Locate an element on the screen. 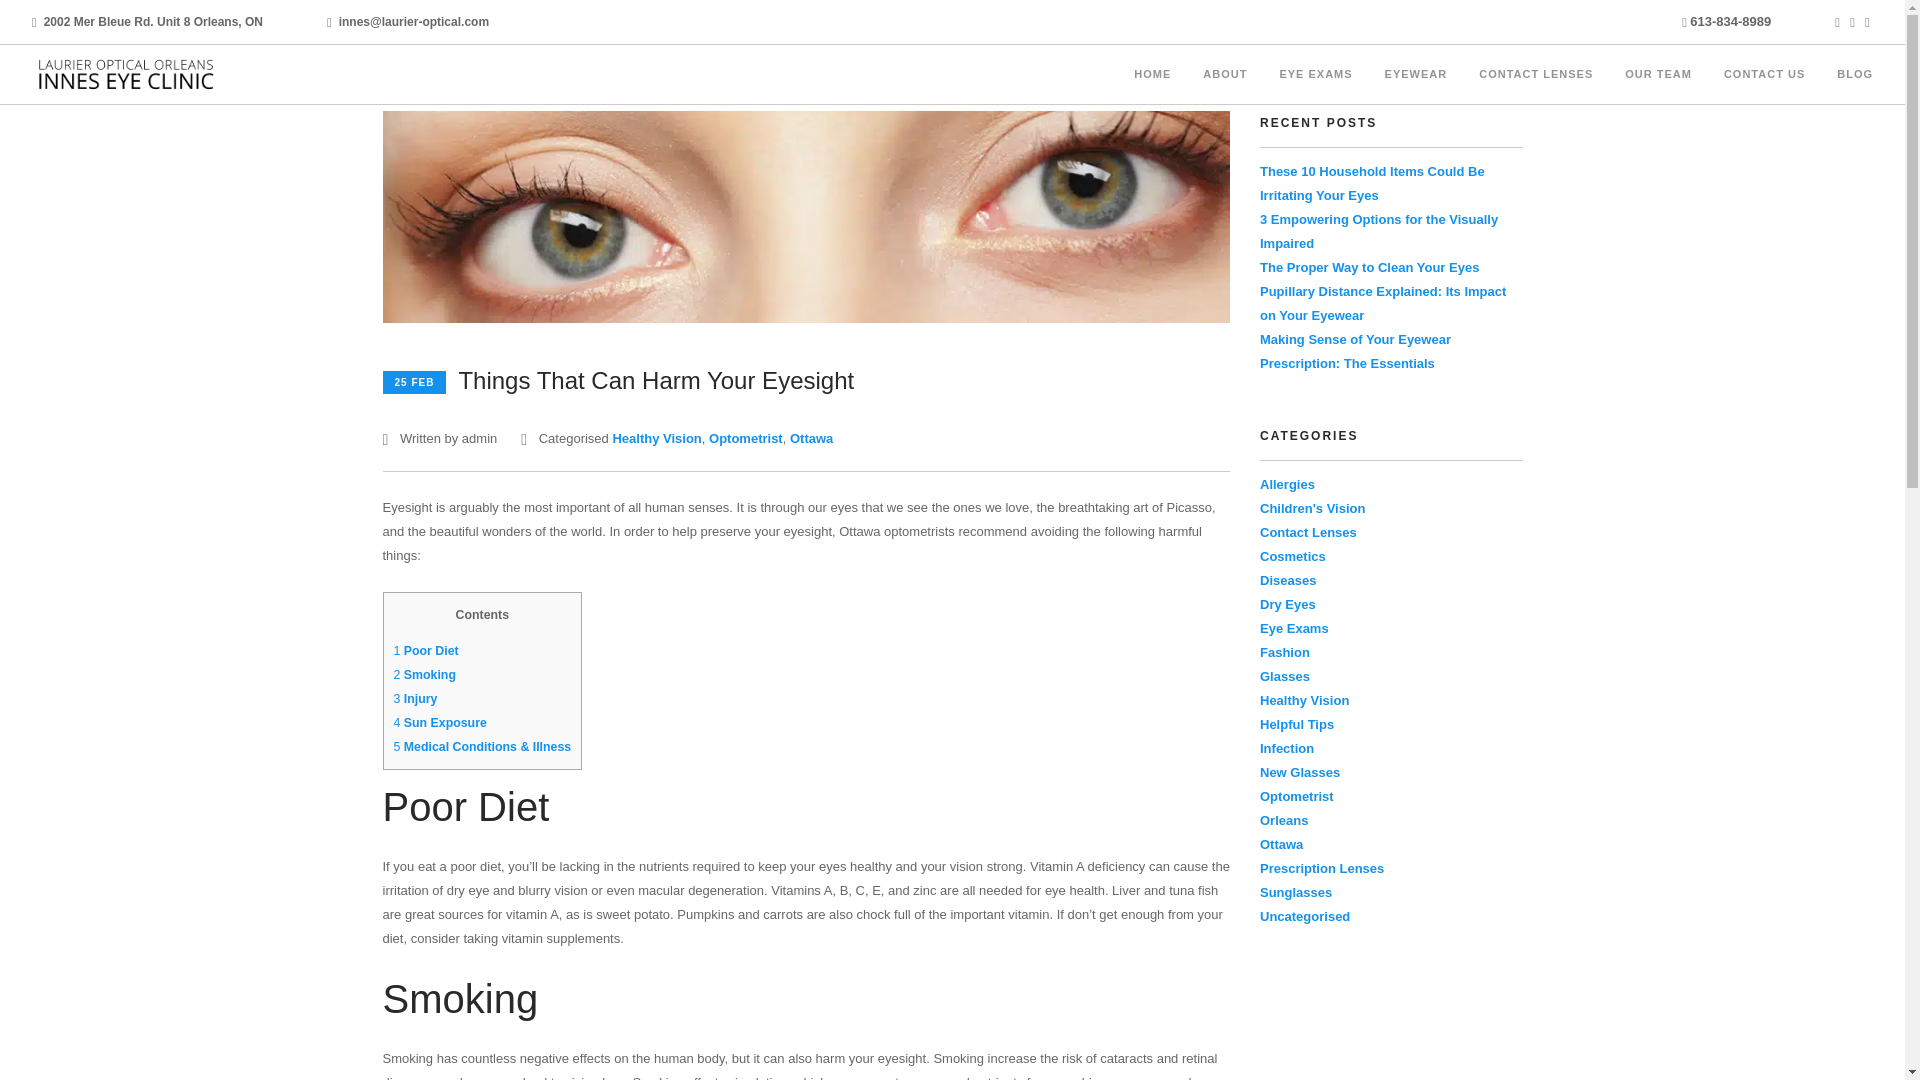  Healthy Vision is located at coordinates (656, 438).